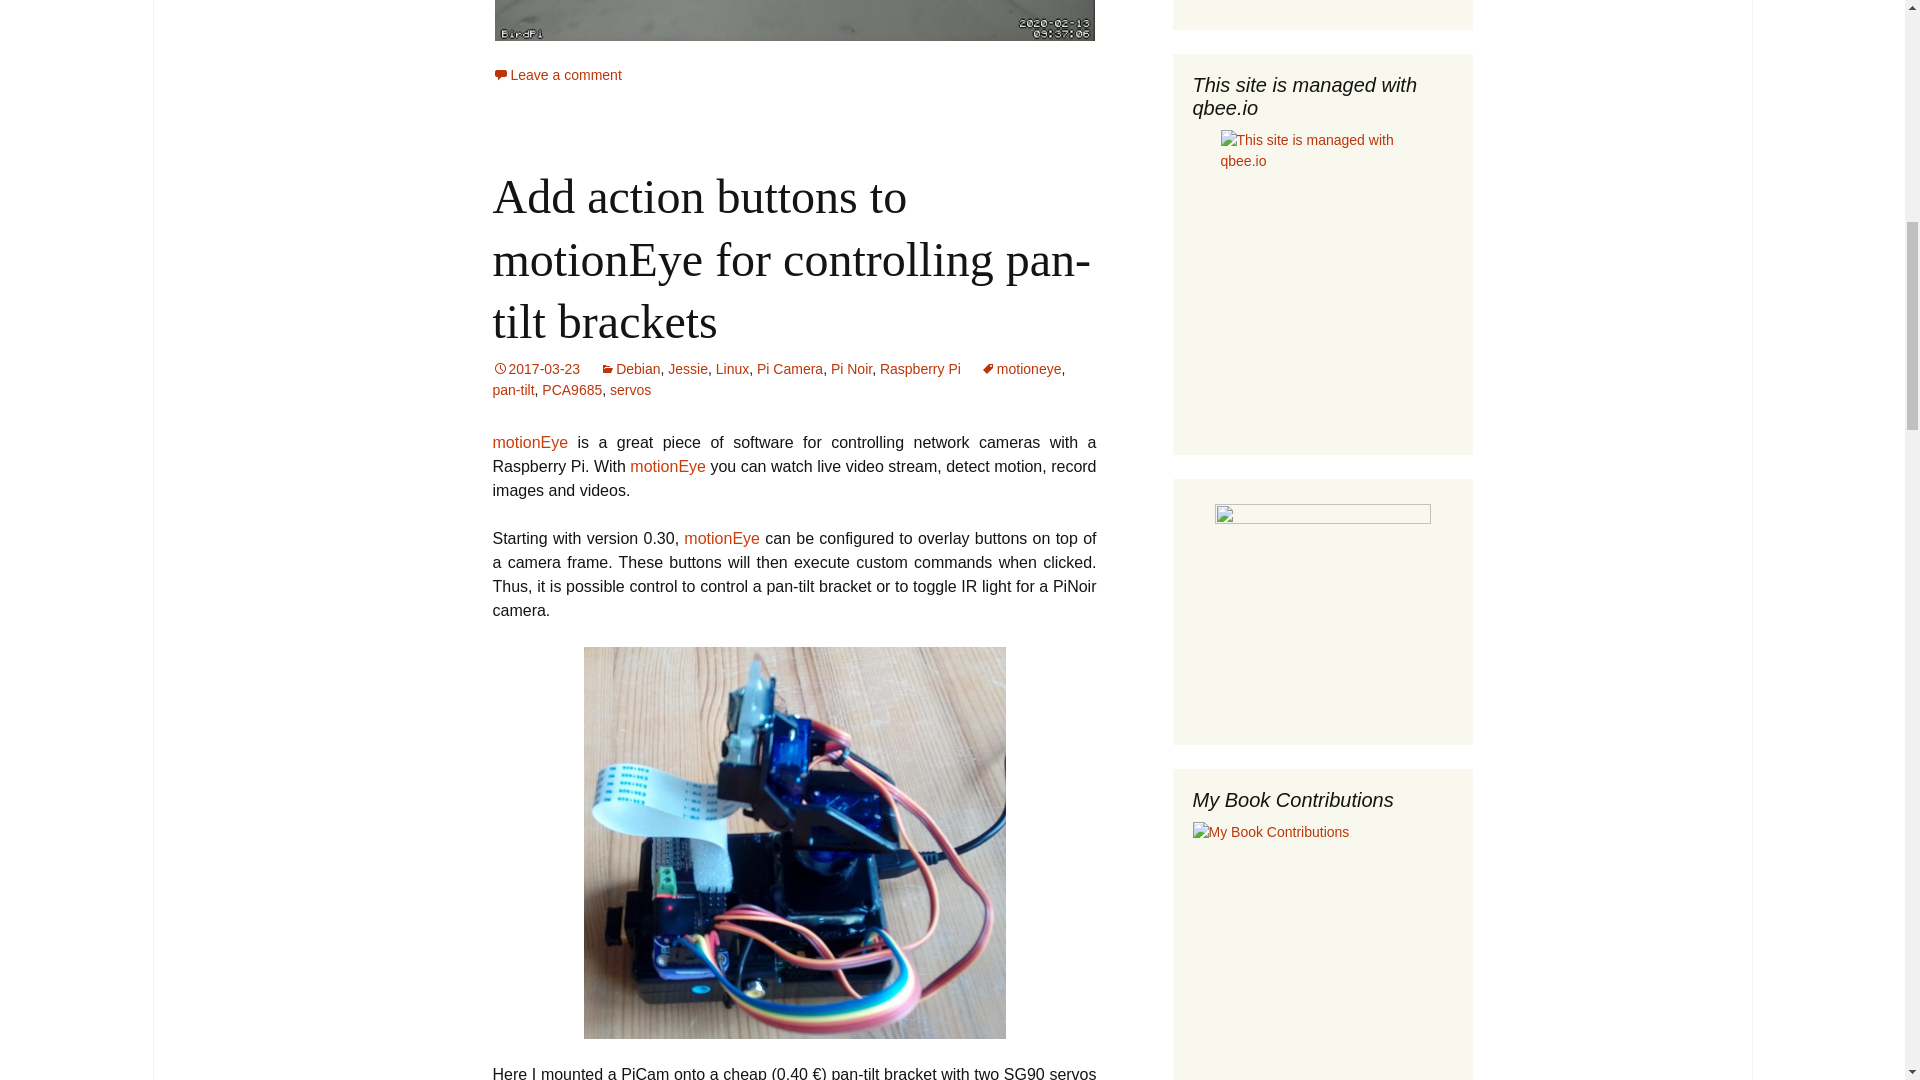 The width and height of the screenshot is (1920, 1080). What do you see at coordinates (1322, 950) in the screenshot?
I see `My Book Contributions` at bounding box center [1322, 950].